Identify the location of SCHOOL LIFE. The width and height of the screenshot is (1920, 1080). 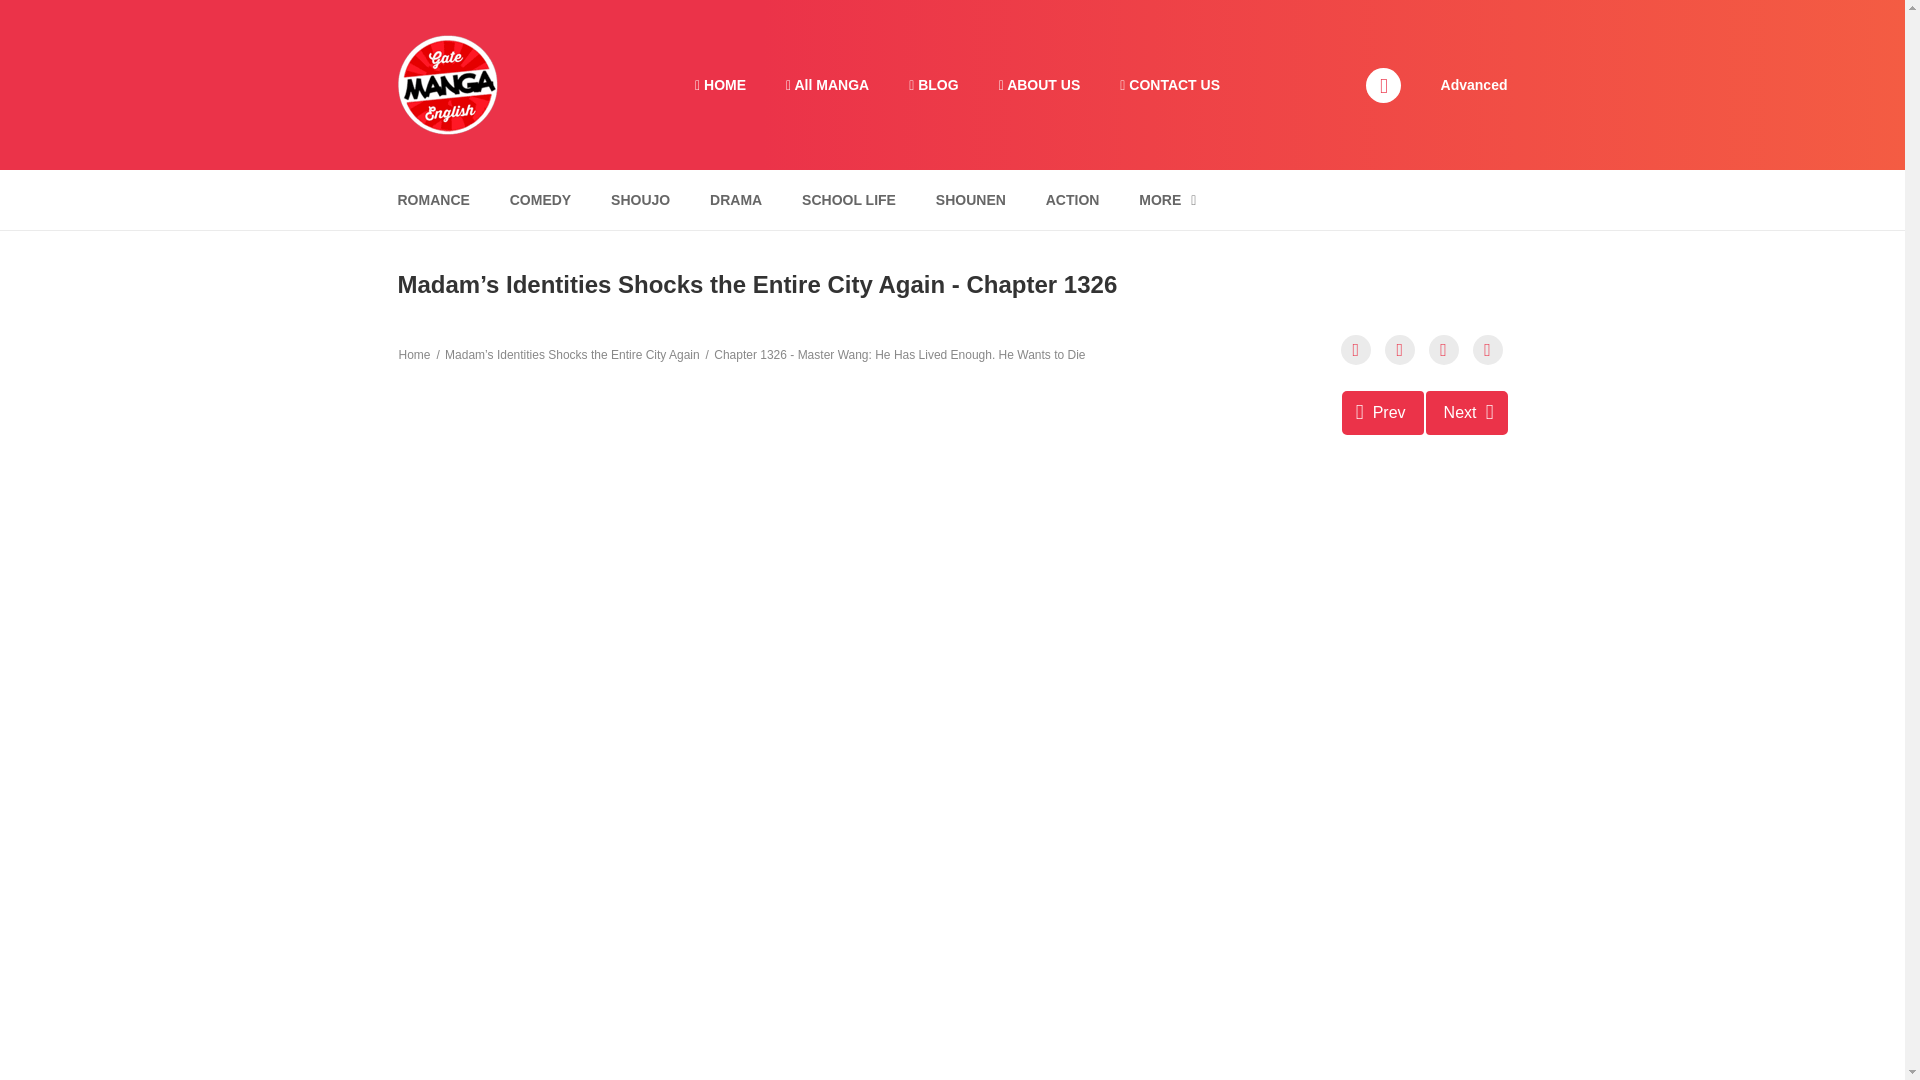
(848, 200).